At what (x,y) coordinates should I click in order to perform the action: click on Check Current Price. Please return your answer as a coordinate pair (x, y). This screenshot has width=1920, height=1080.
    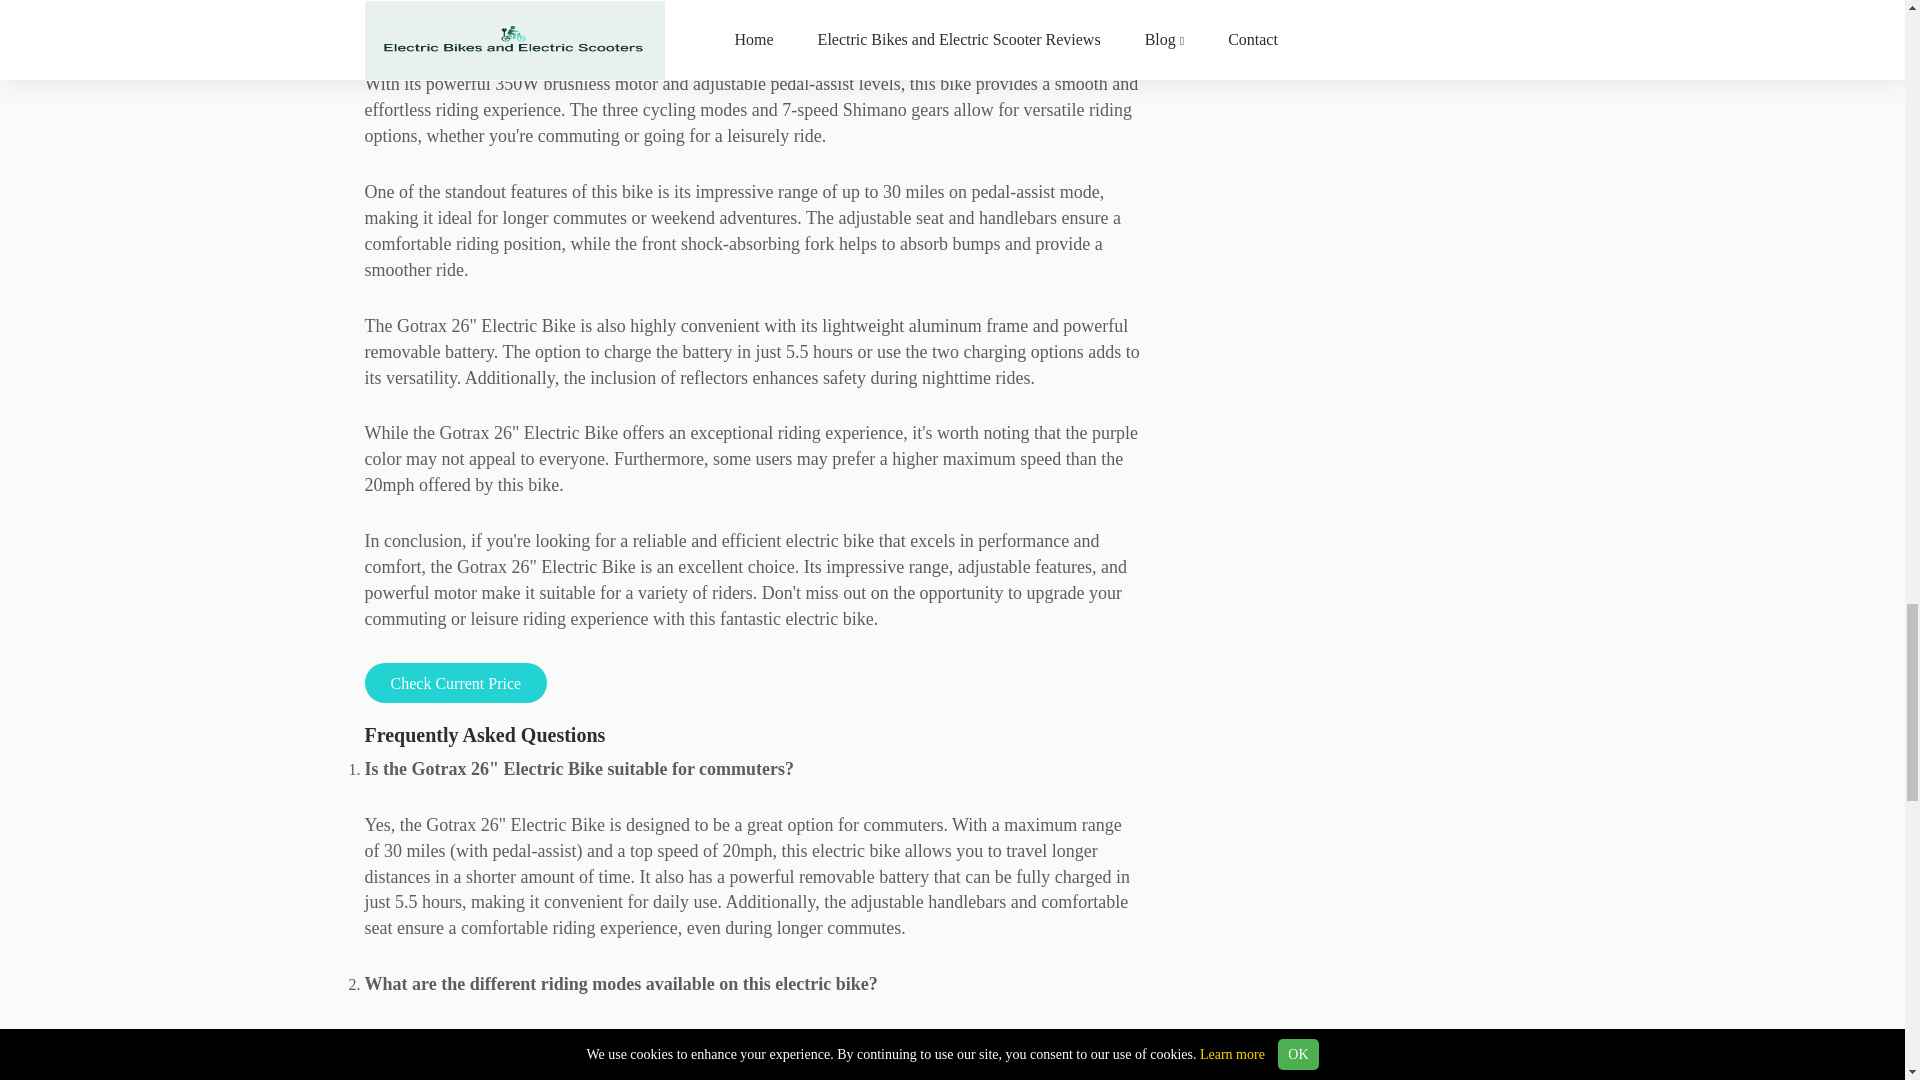
    Looking at the image, I should click on (456, 683).